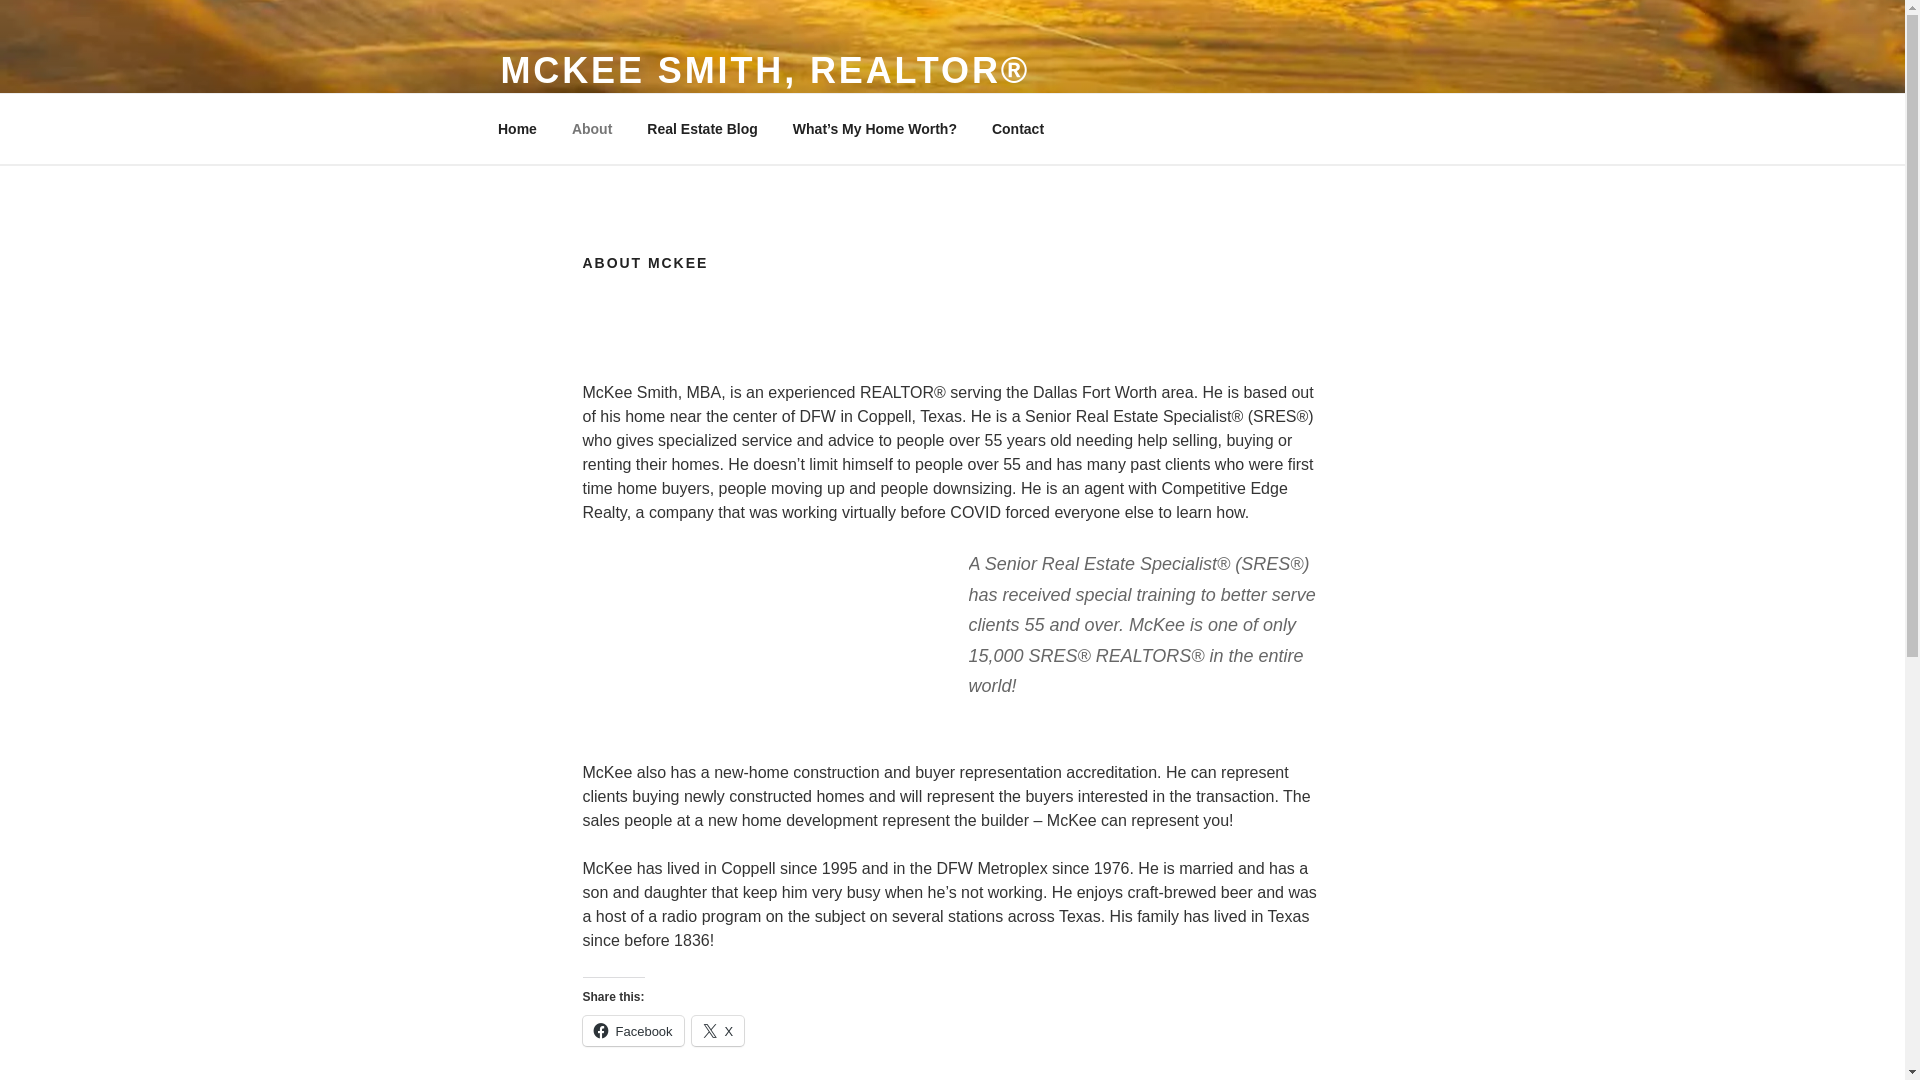  Describe the element at coordinates (592, 128) in the screenshot. I see `About` at that location.